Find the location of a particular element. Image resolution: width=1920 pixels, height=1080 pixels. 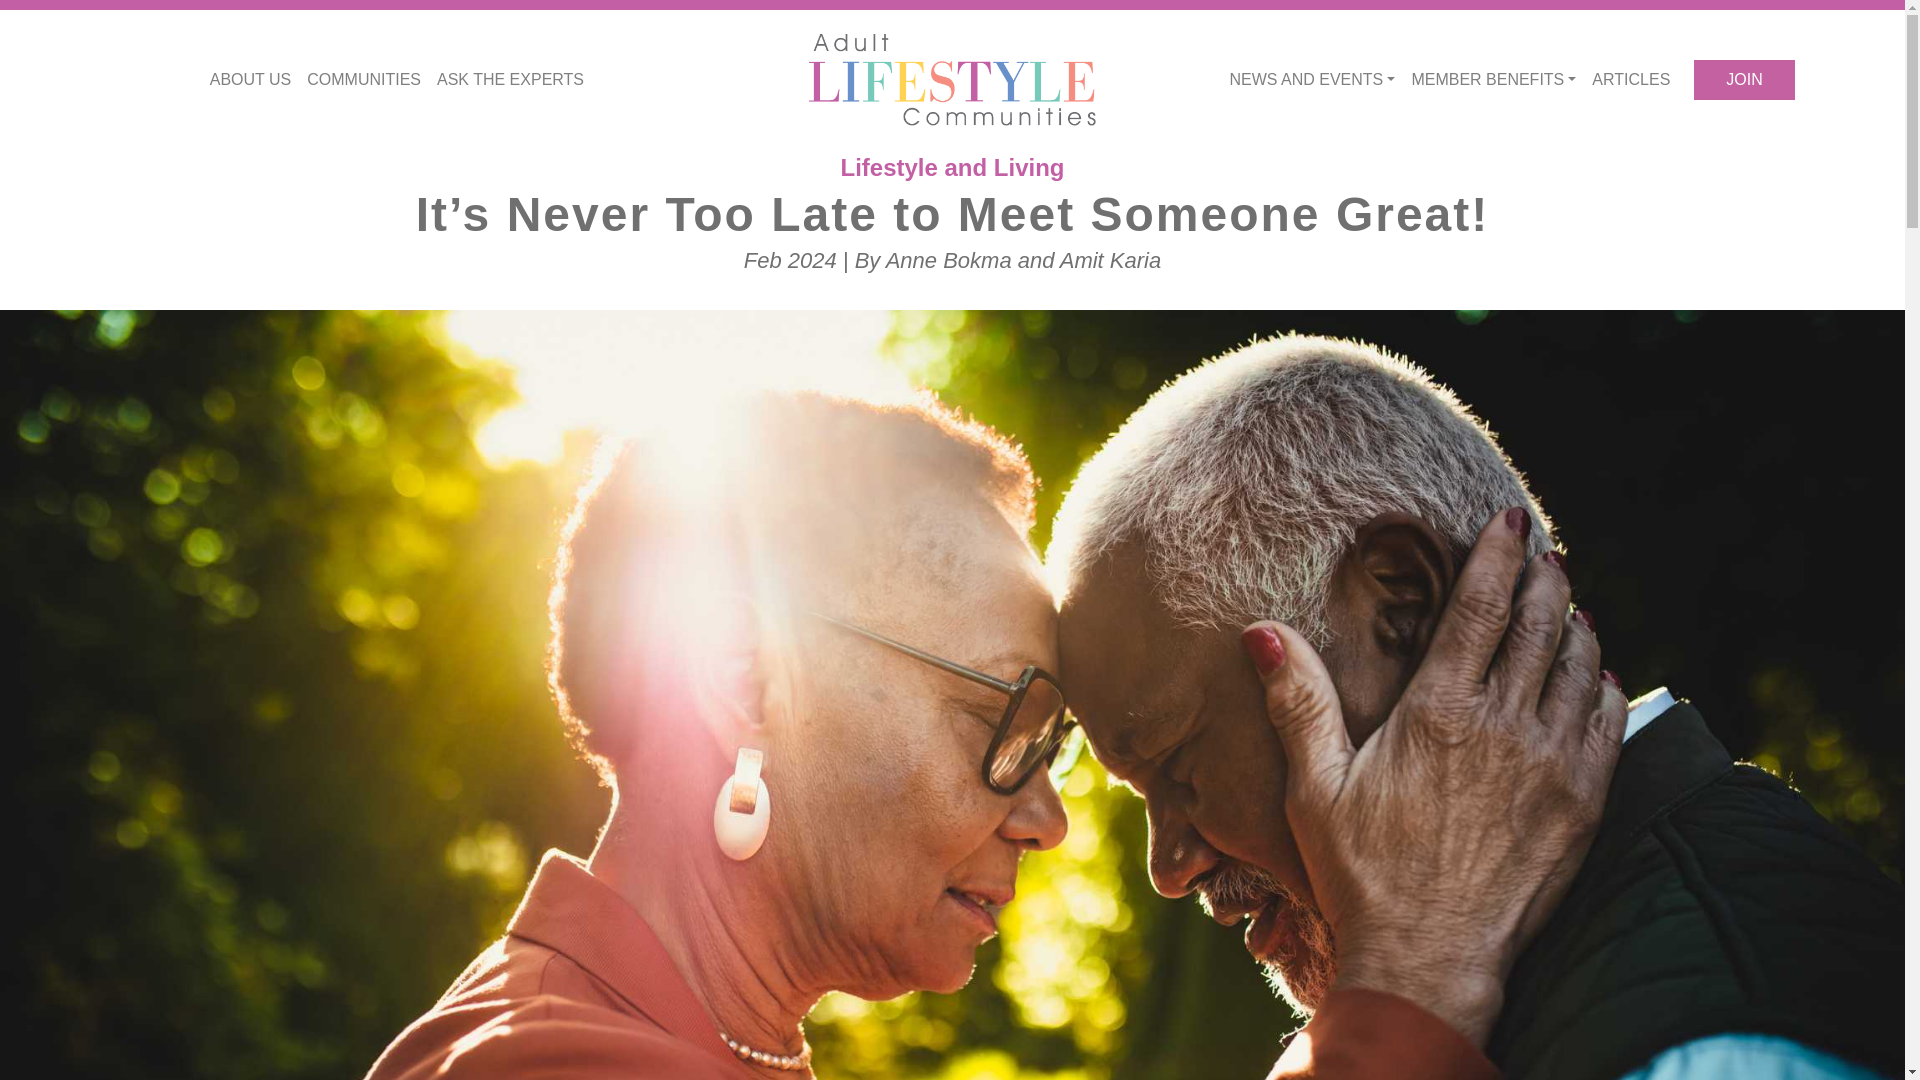

Join is located at coordinates (1743, 80).